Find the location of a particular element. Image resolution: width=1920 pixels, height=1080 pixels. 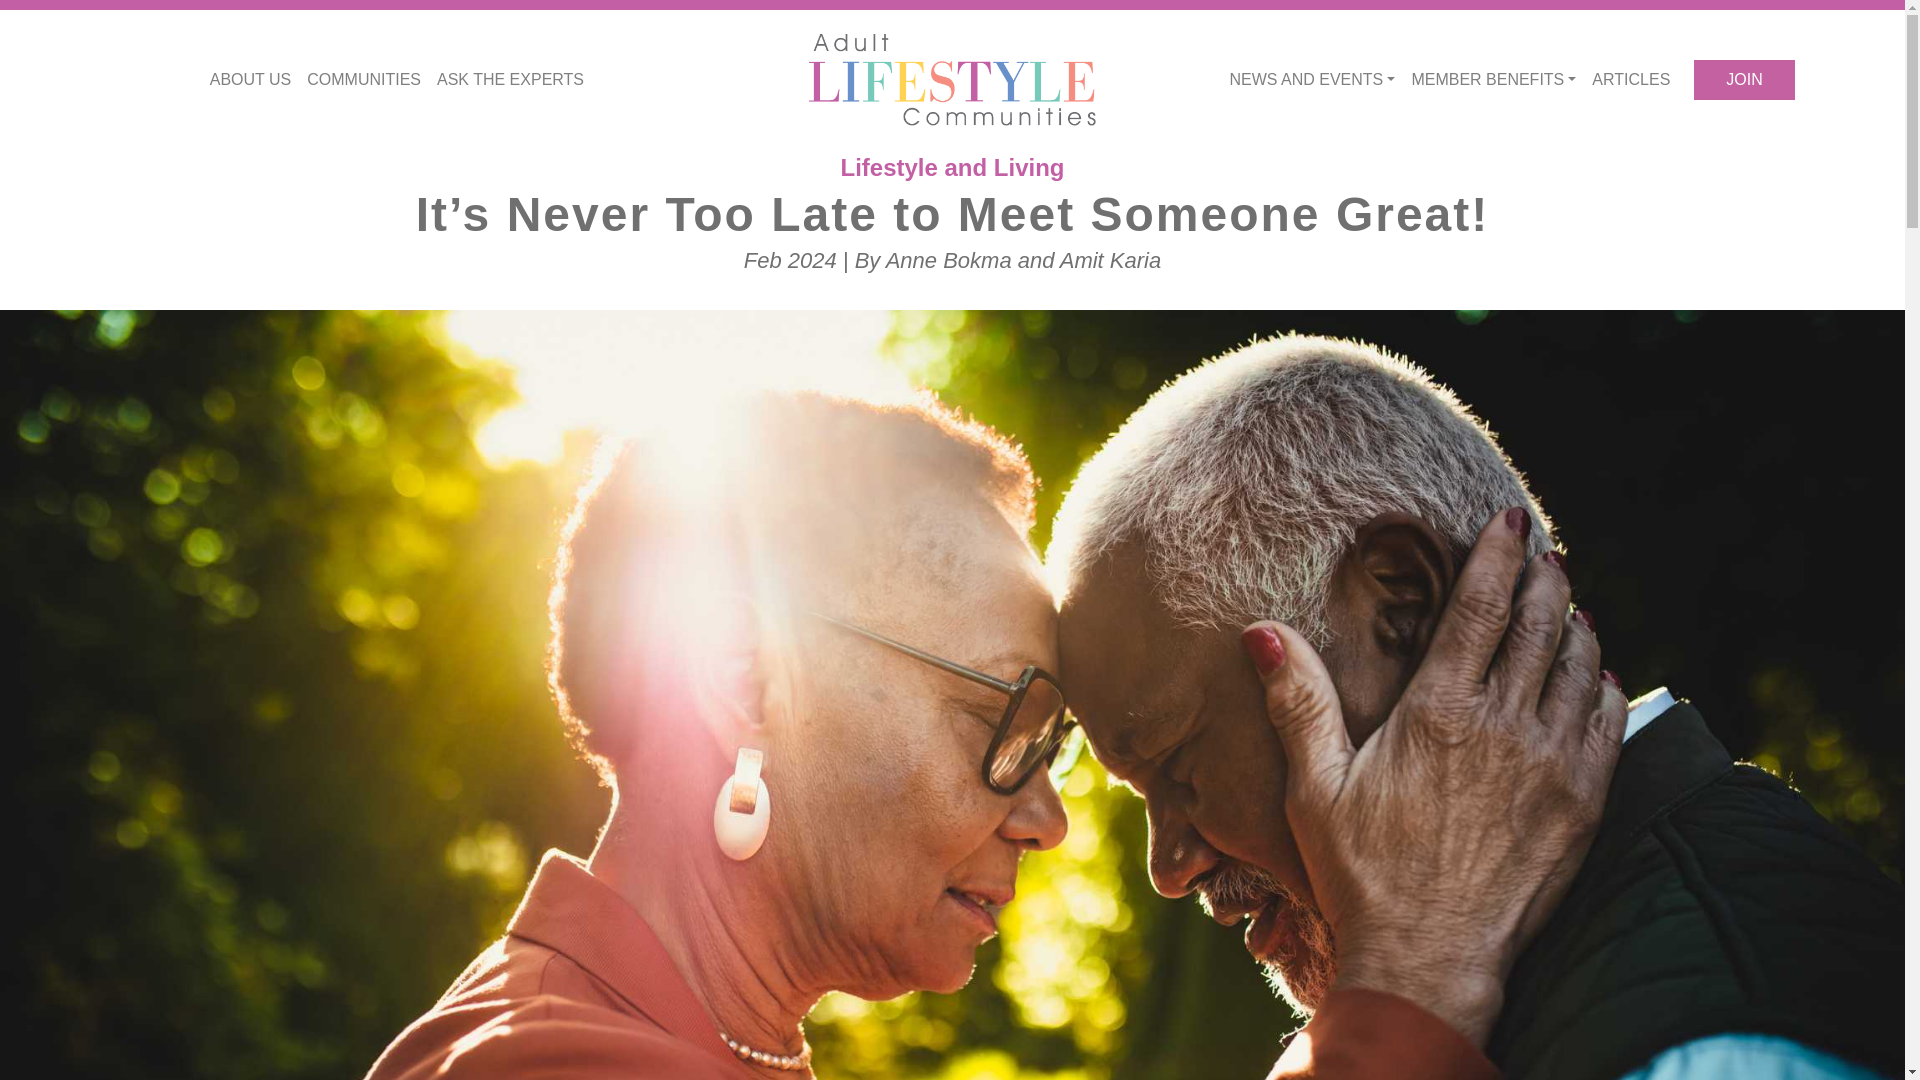

Join is located at coordinates (1743, 80).